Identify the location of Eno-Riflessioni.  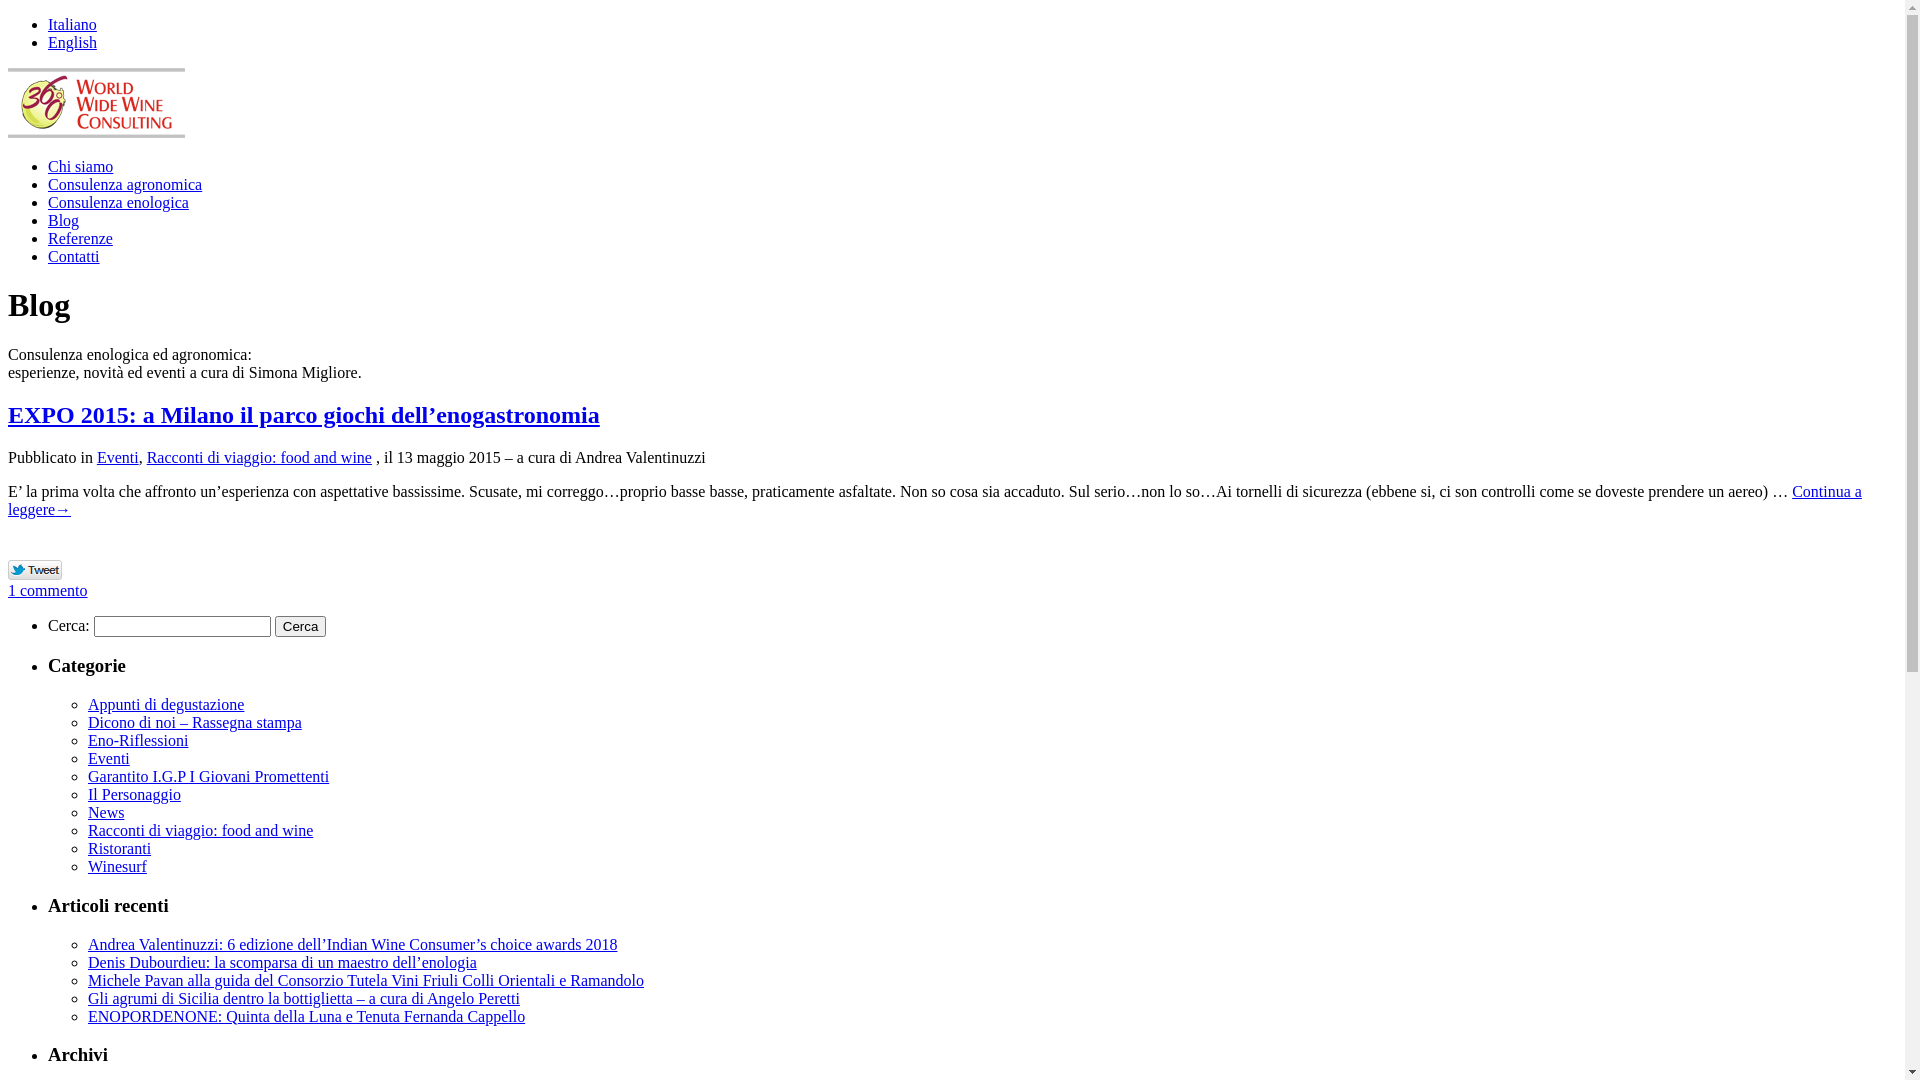
(138, 740).